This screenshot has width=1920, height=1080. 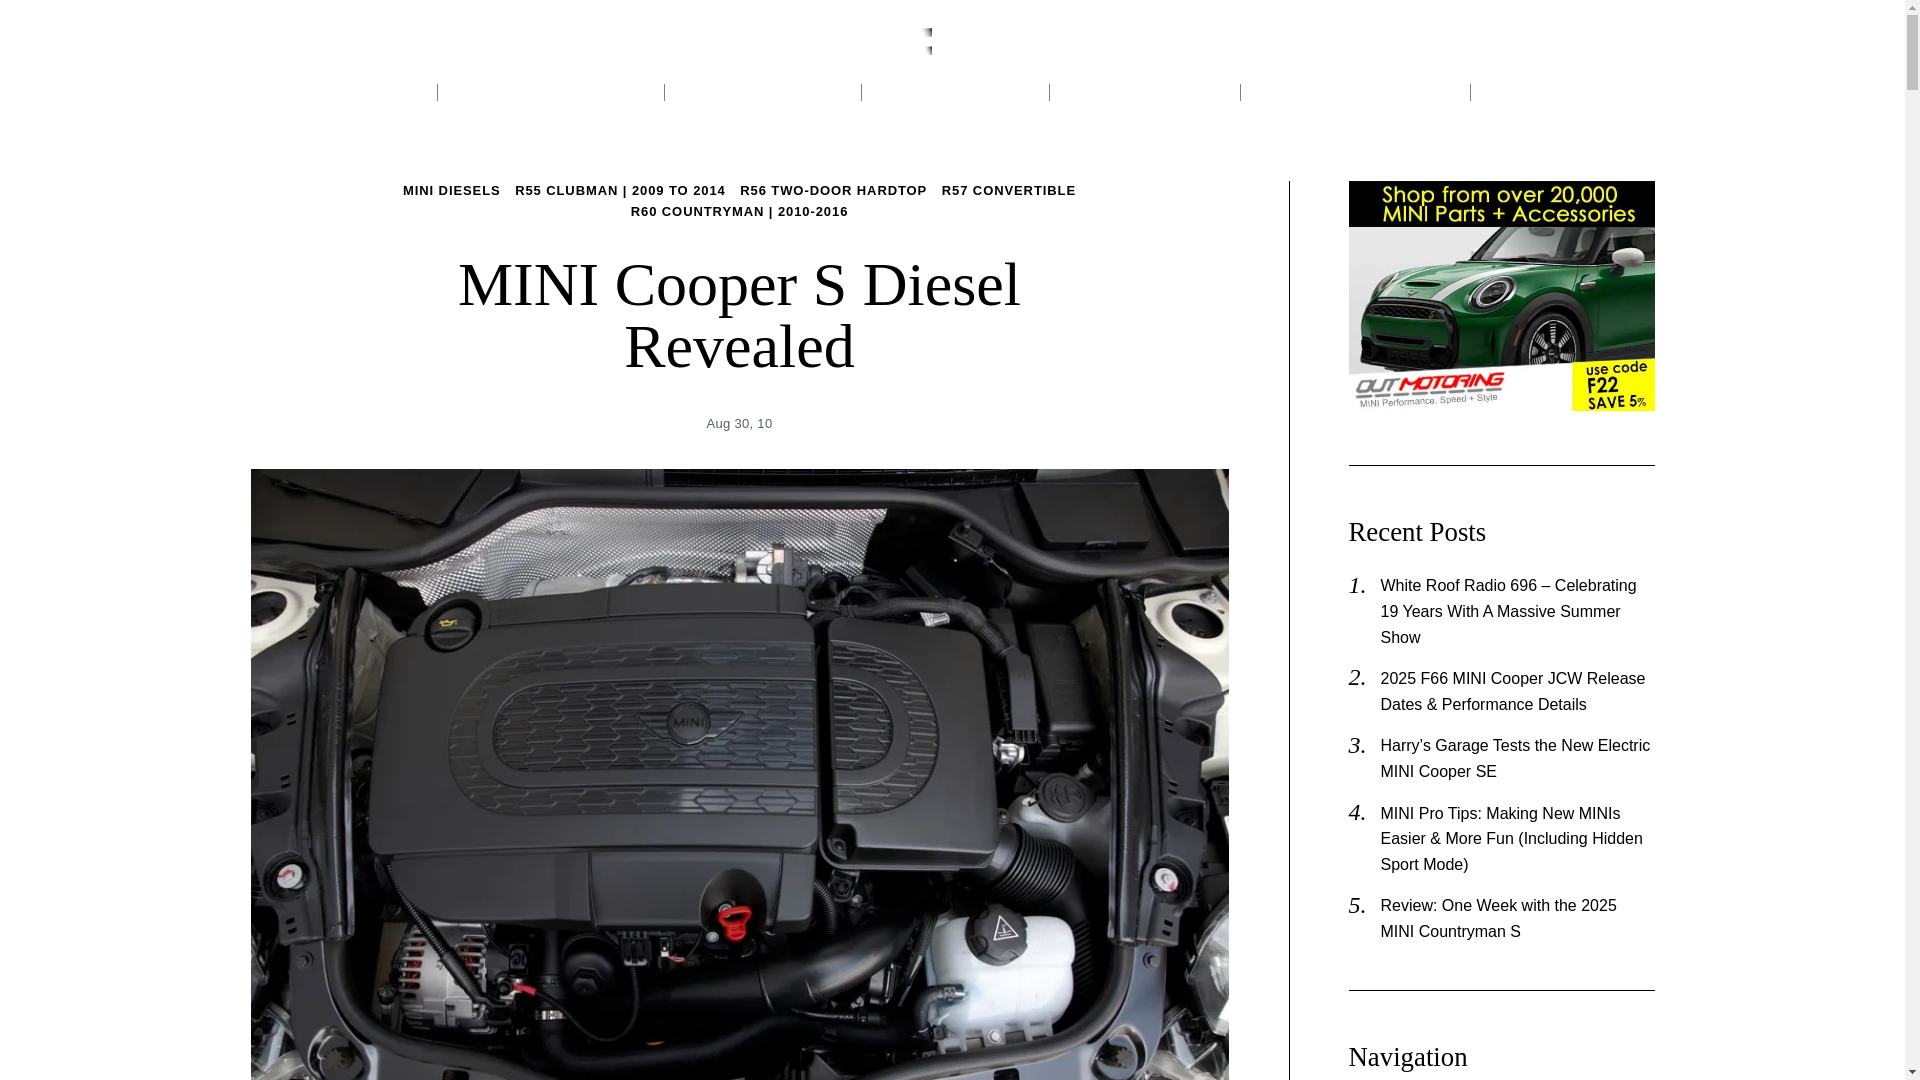 I want to click on MINI ACEMAN, so click(x=955, y=92).